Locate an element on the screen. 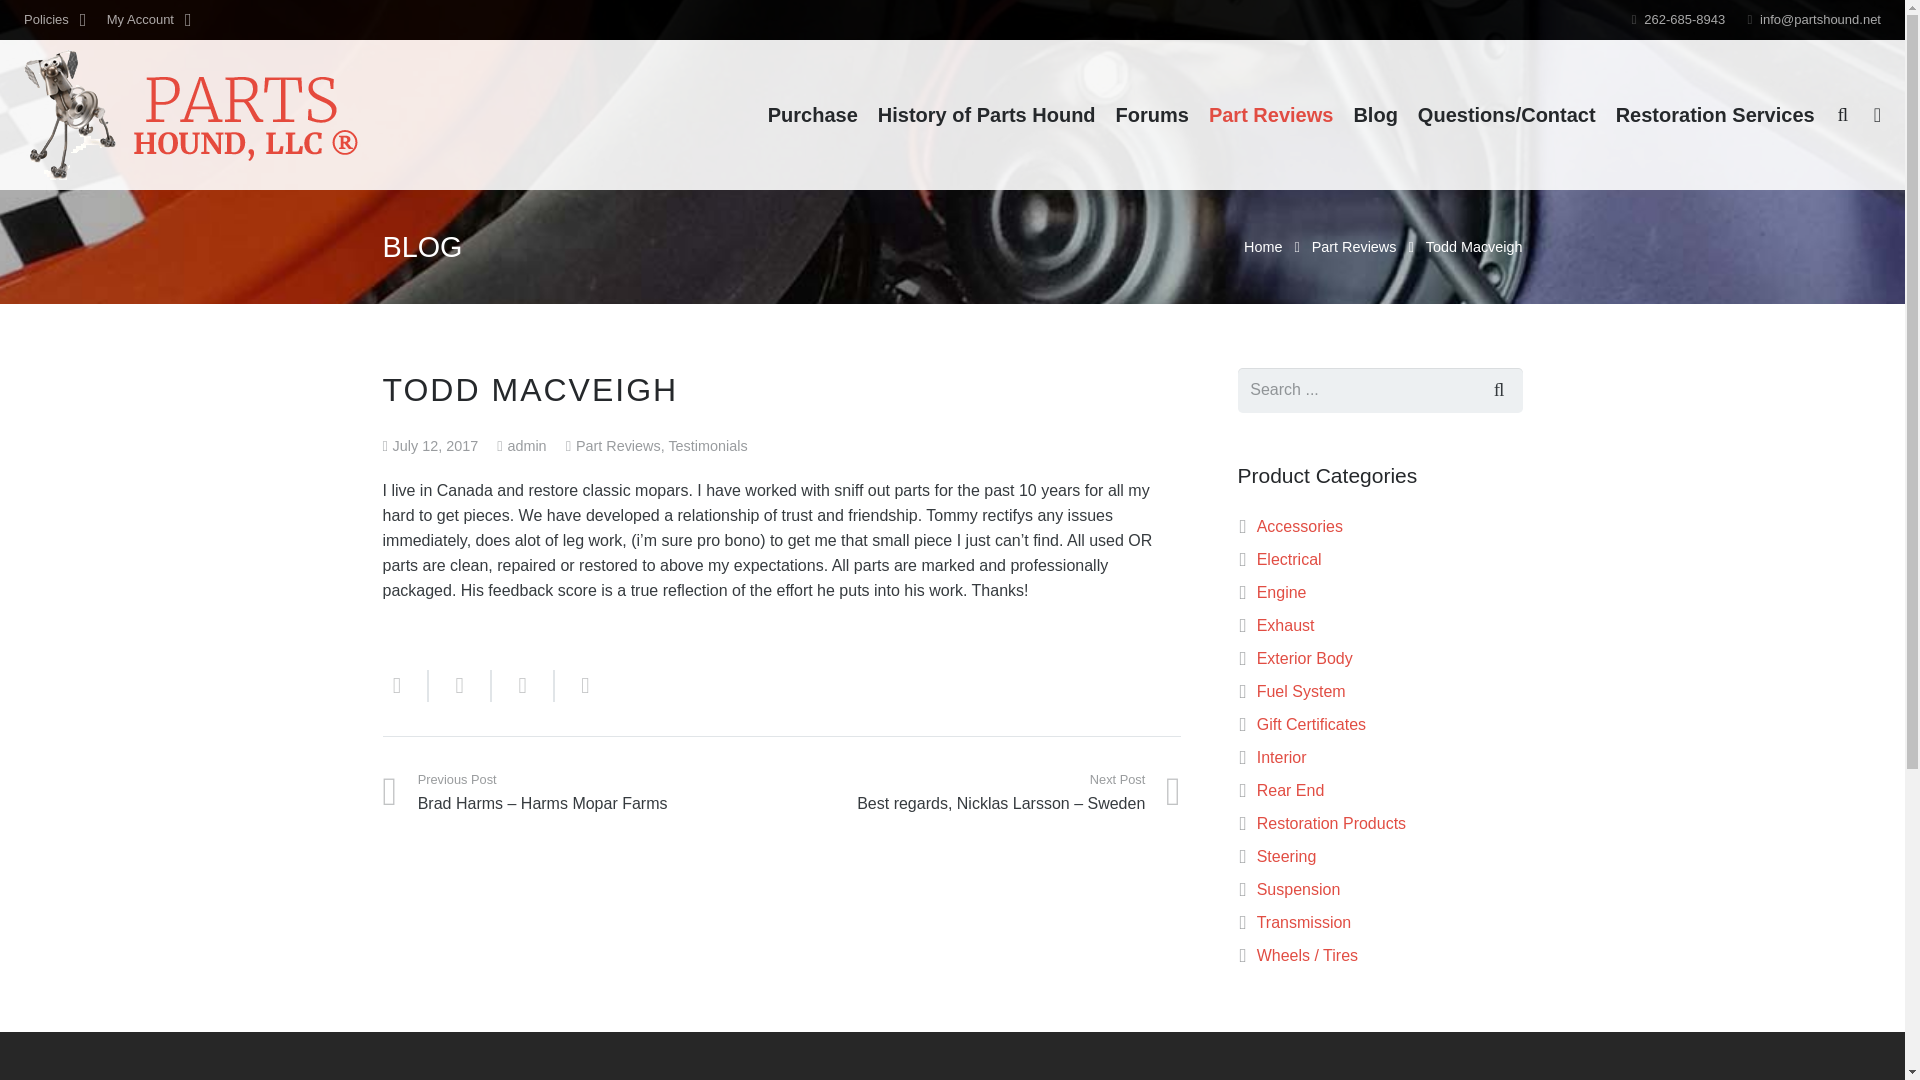 This screenshot has width=1920, height=1080. Electrical is located at coordinates (1290, 559).